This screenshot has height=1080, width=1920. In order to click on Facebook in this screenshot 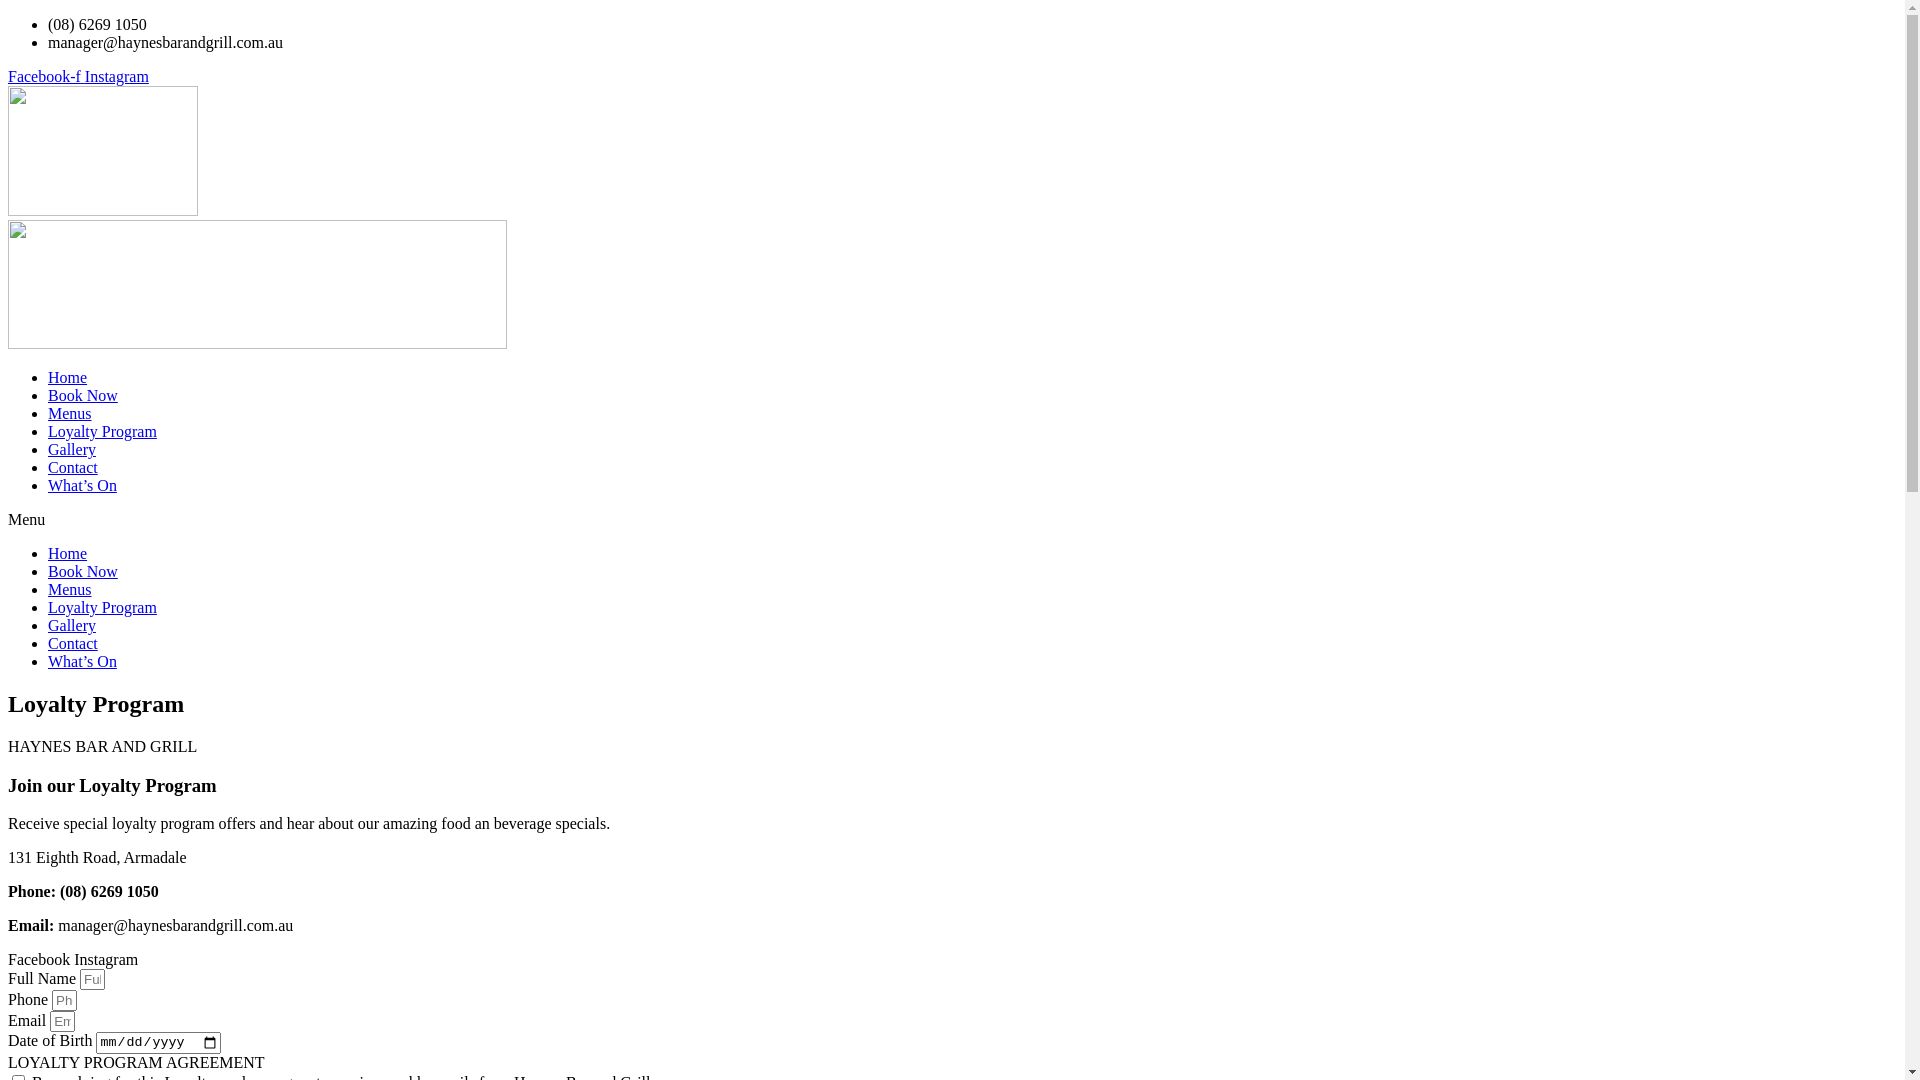, I will do `click(41, 960)`.